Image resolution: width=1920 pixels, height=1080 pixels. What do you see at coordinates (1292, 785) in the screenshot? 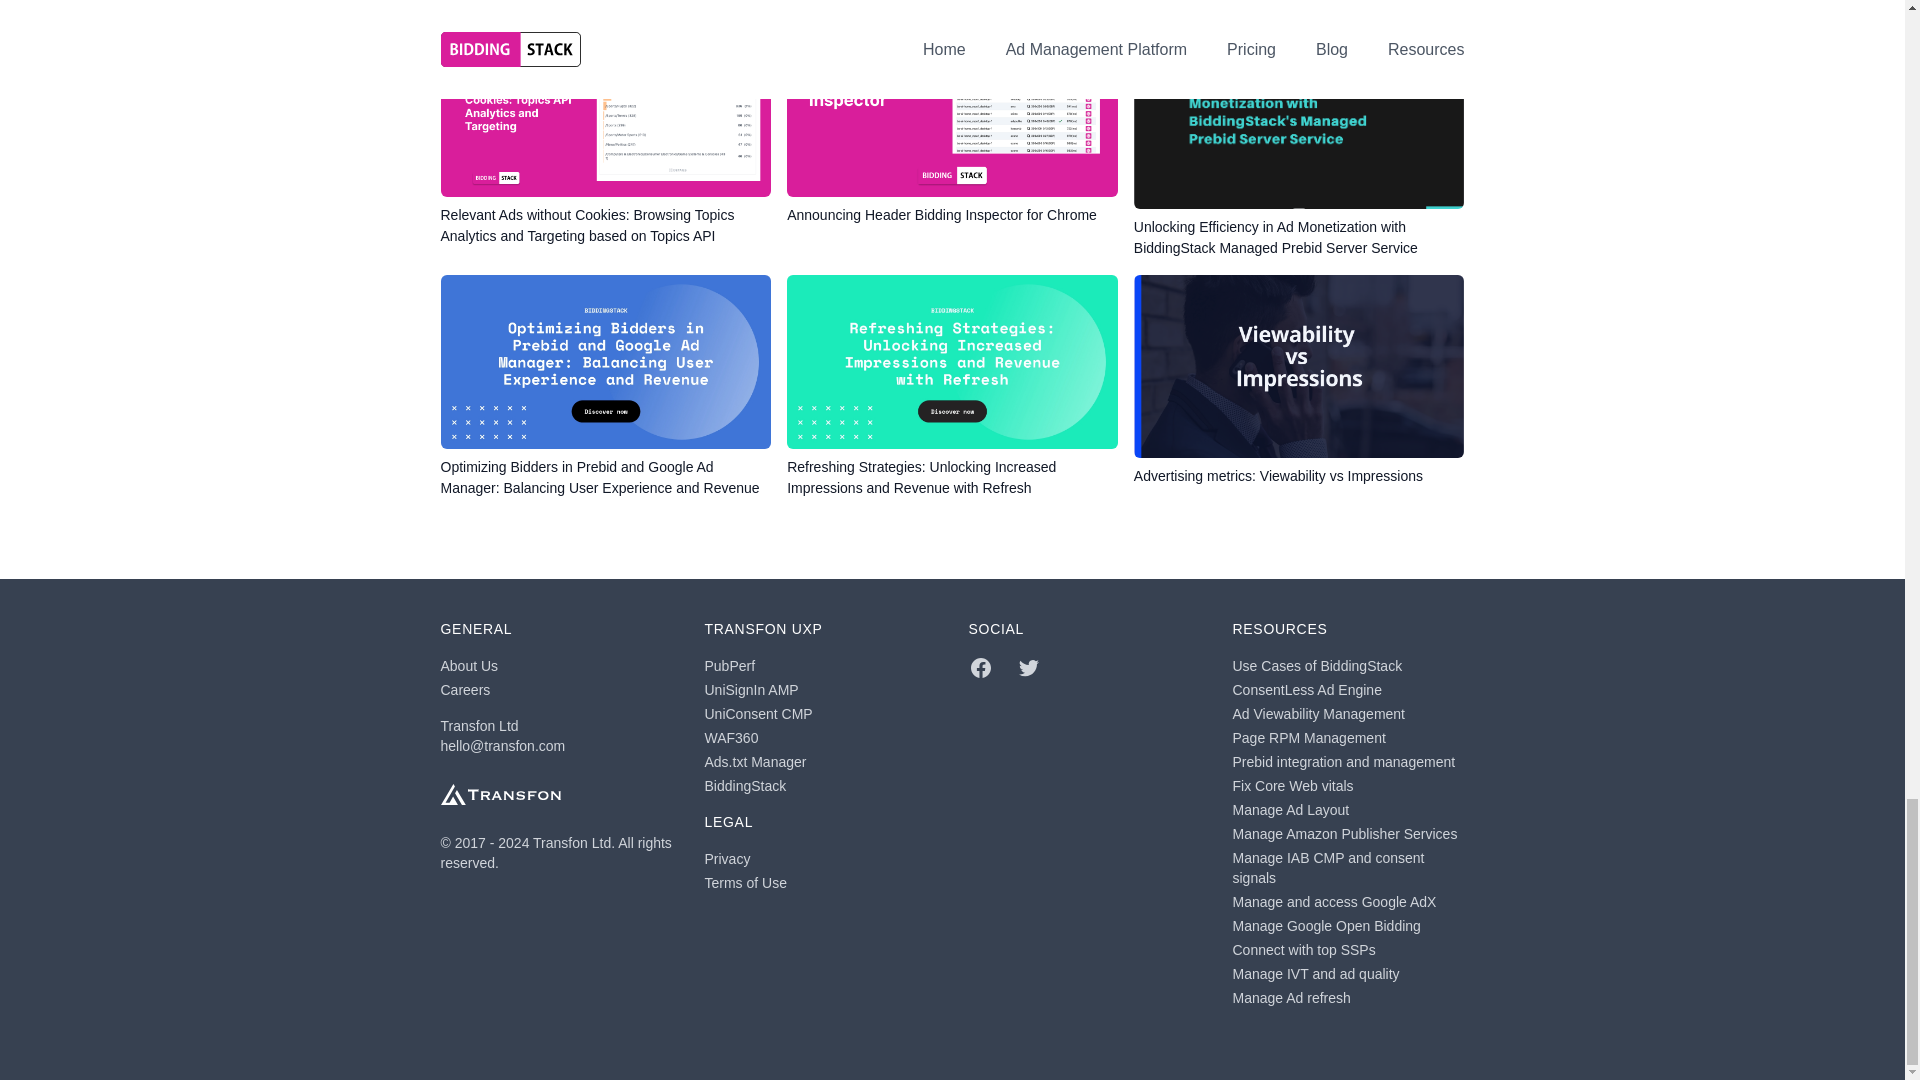
I see `Fix Core Web vitals` at bounding box center [1292, 785].